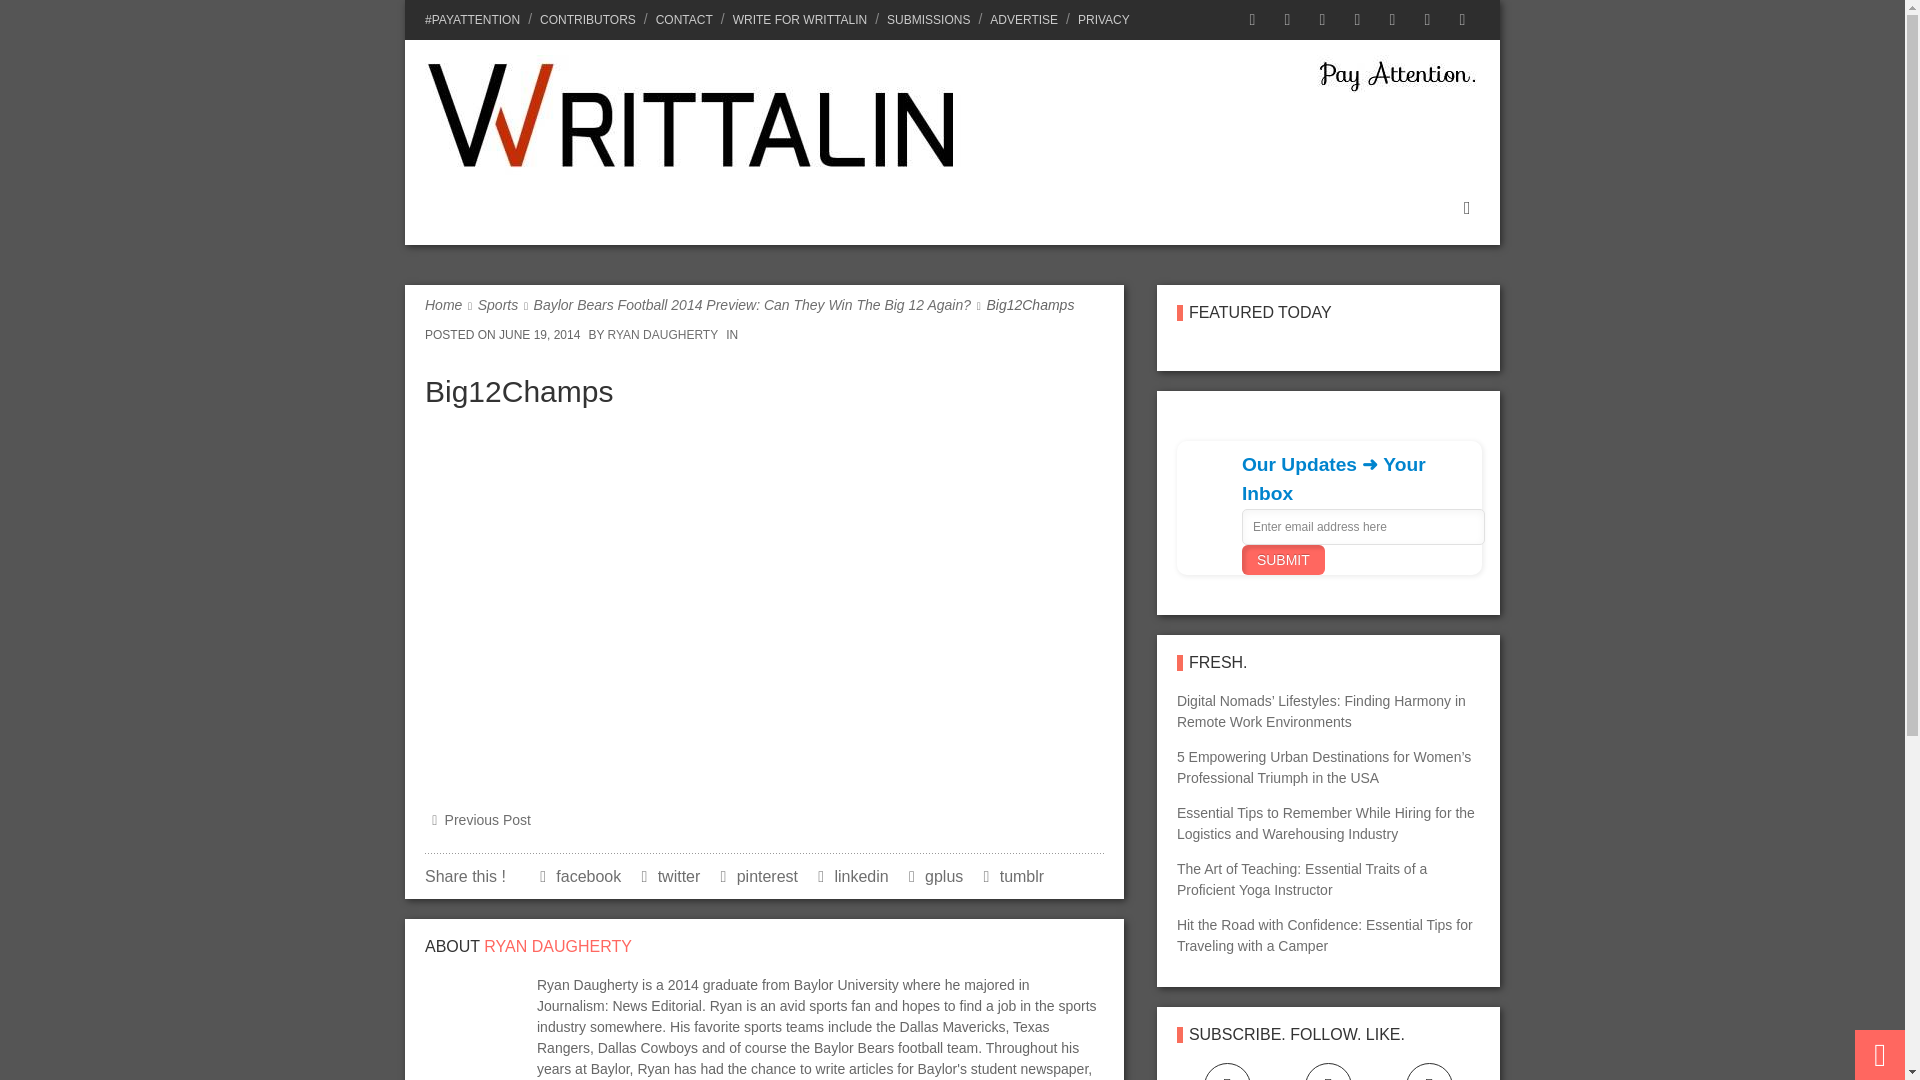 Image resolution: width=1920 pixels, height=1080 pixels. Describe the element at coordinates (1023, 20) in the screenshot. I see `ADVERTISE` at that location.